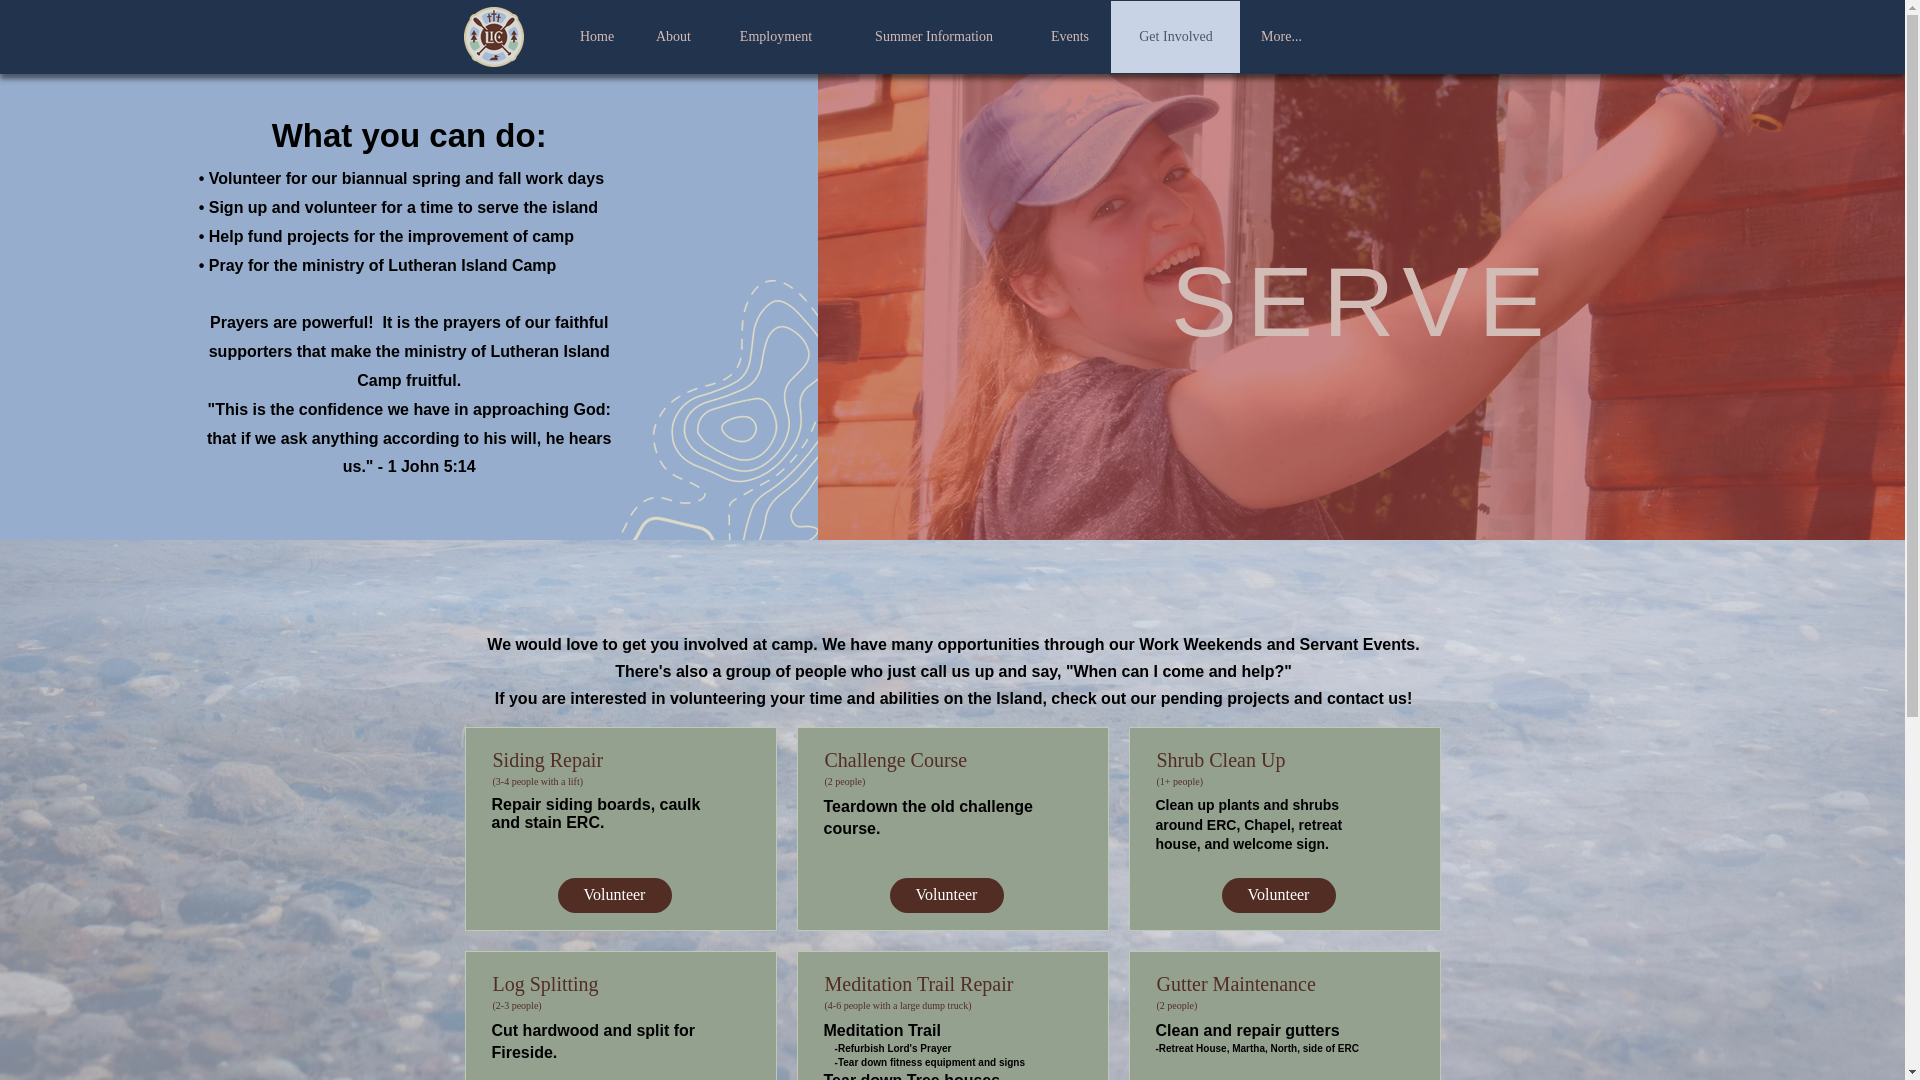 The image size is (1920, 1080). Describe the element at coordinates (933, 37) in the screenshot. I see `Summer Information` at that location.